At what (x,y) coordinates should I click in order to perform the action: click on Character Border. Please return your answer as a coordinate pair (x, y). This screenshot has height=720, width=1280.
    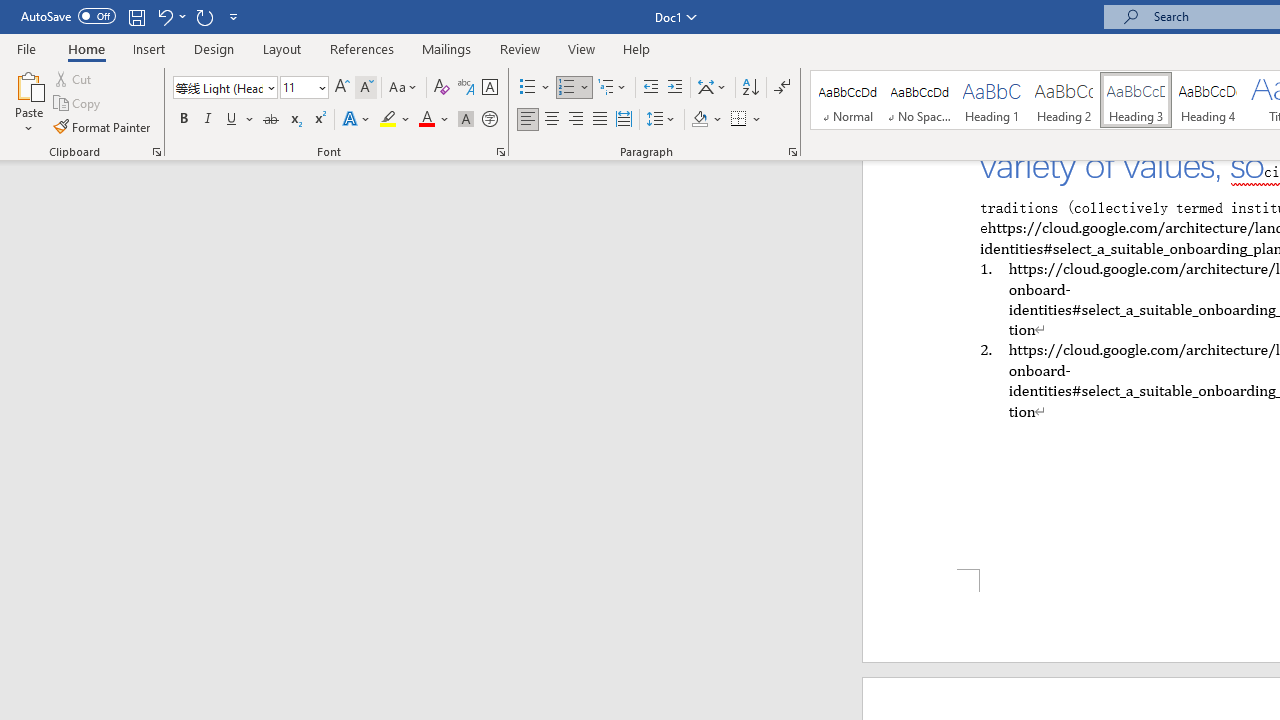
    Looking at the image, I should click on (489, 88).